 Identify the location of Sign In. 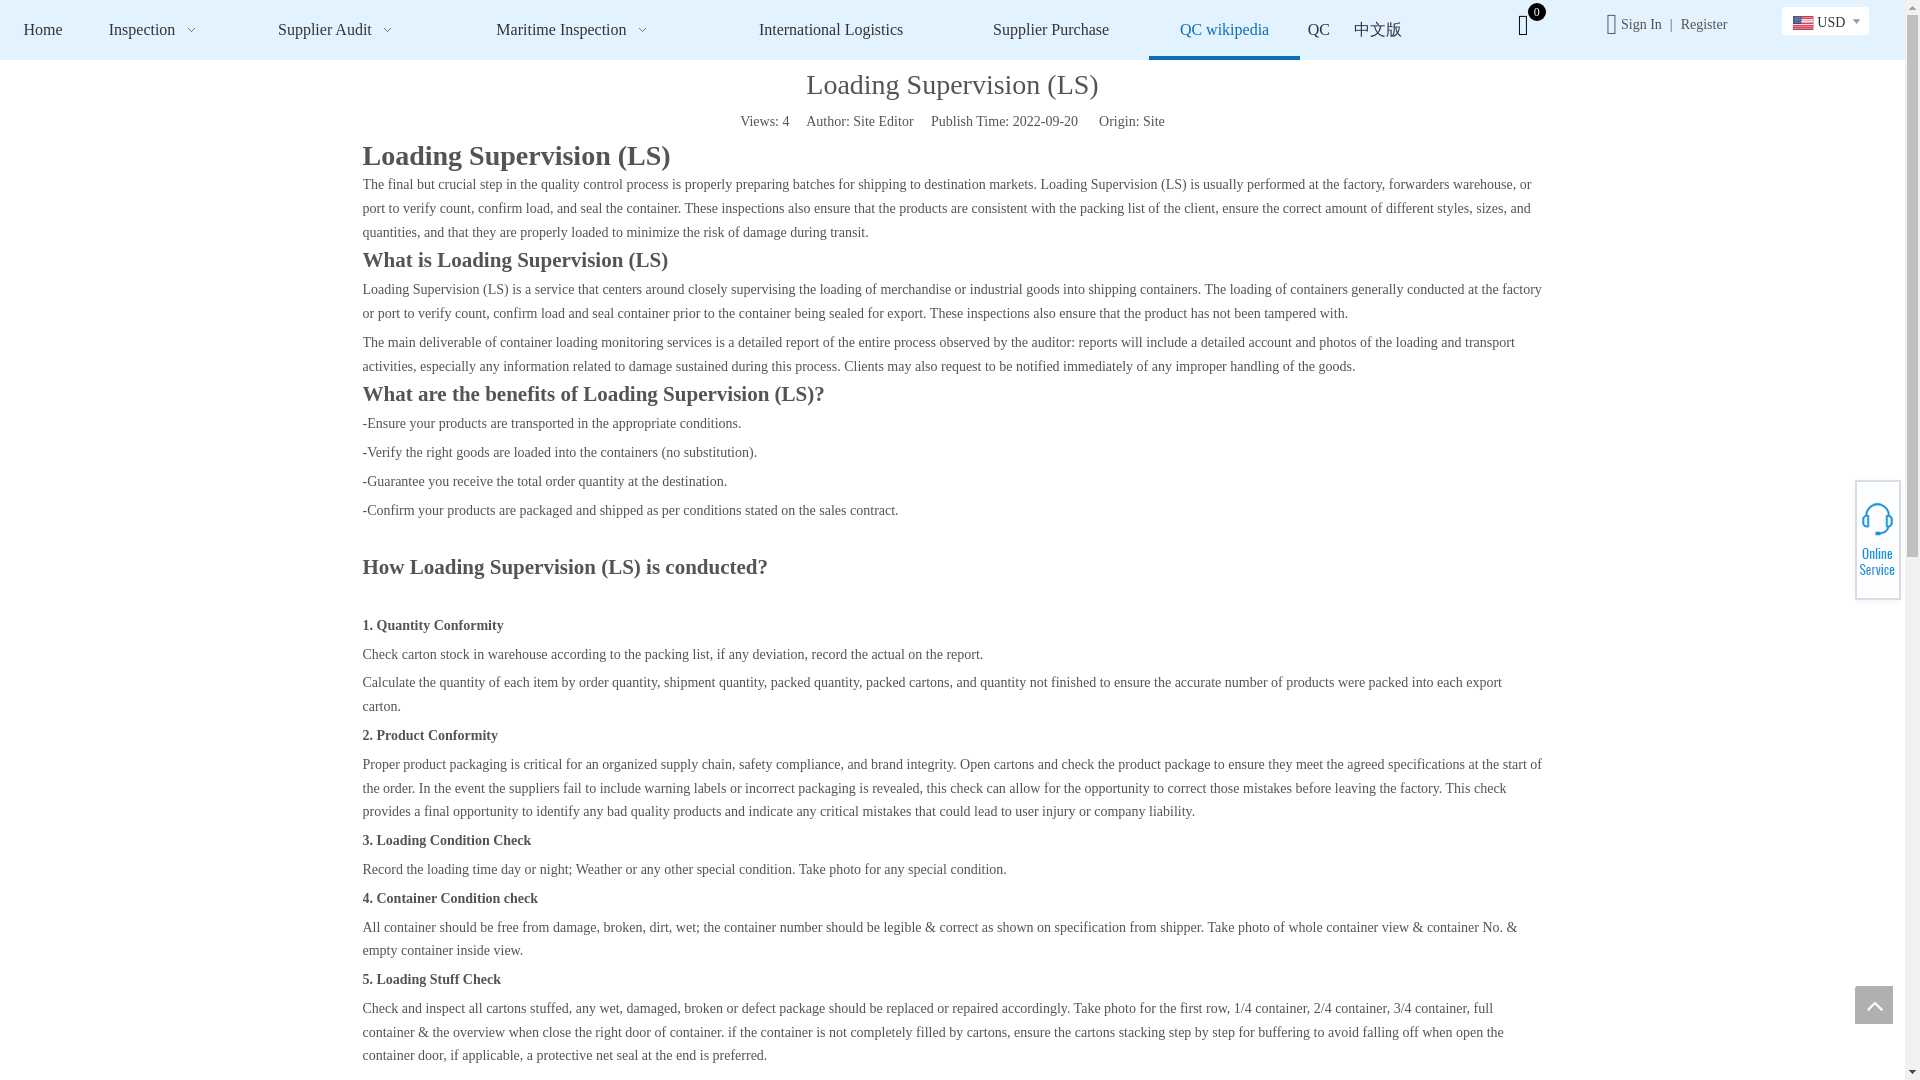
(1641, 24).